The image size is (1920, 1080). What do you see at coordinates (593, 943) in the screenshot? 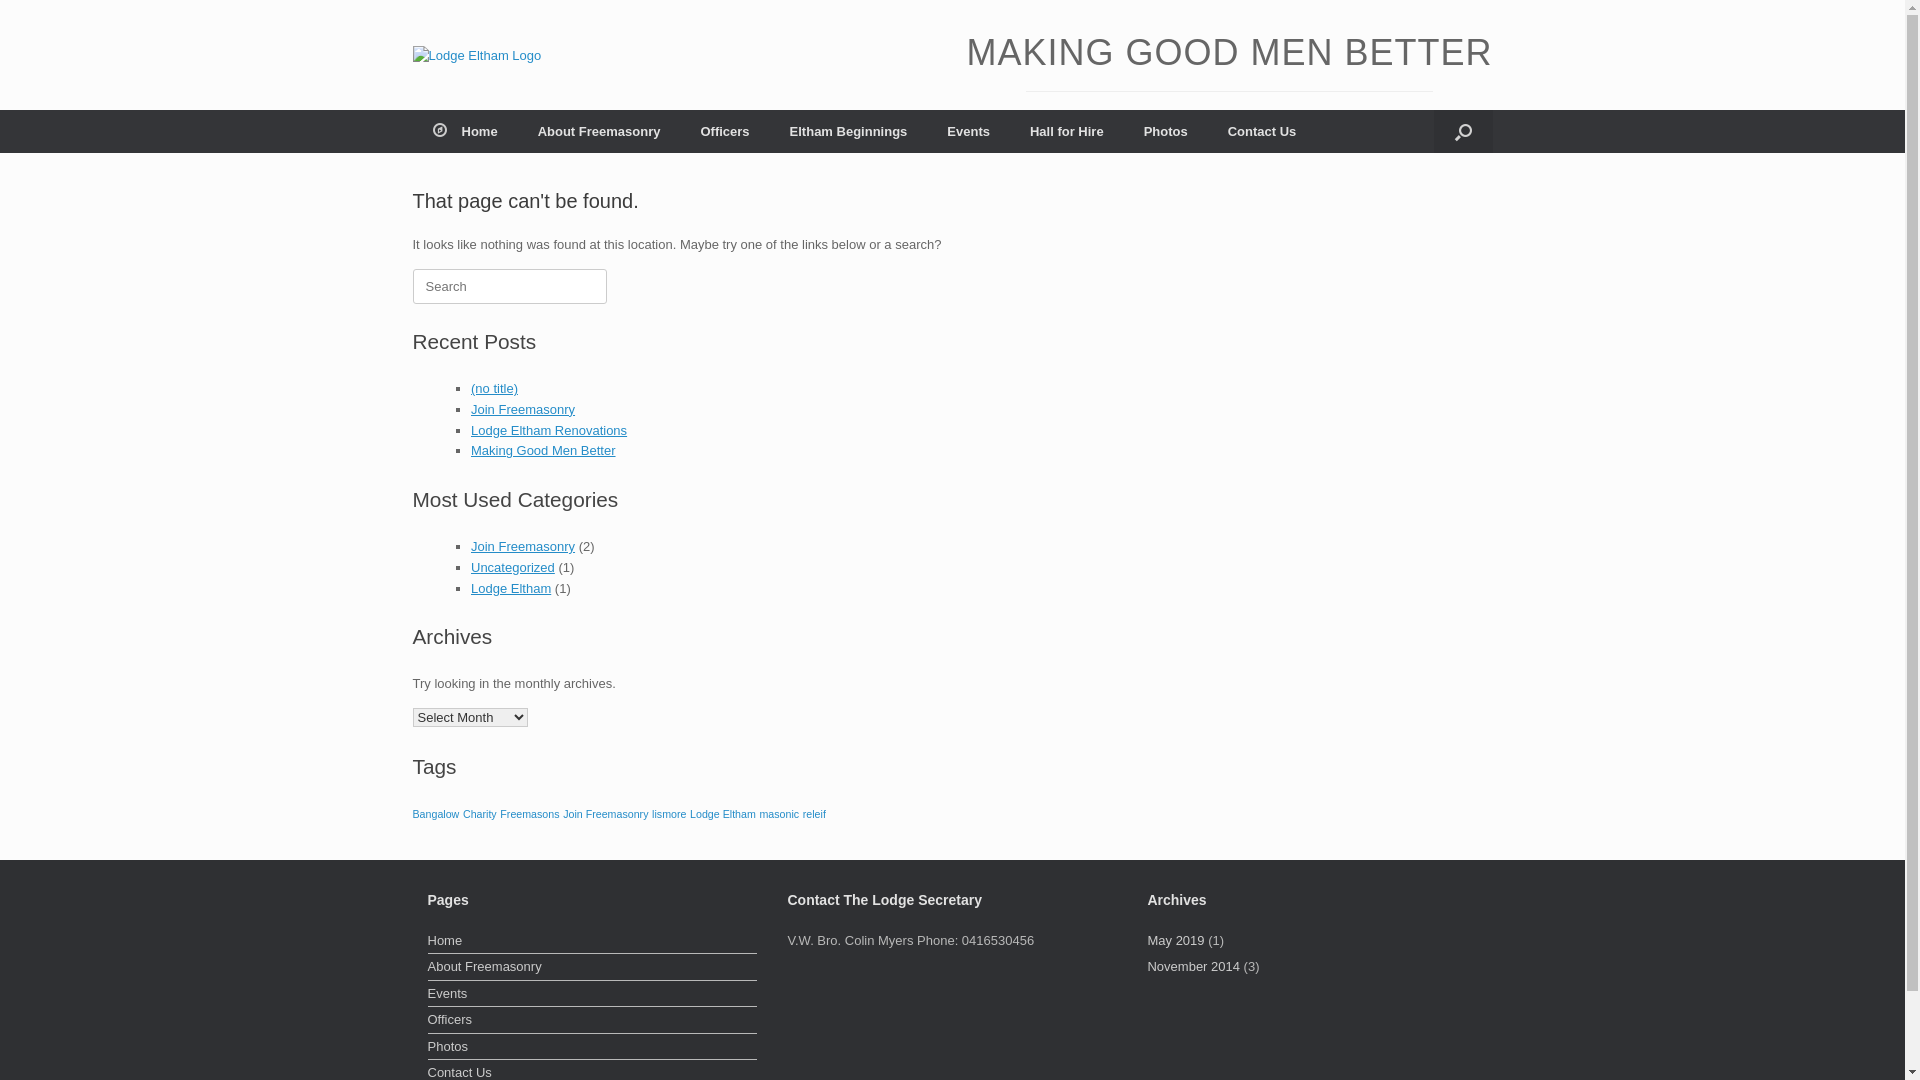
I see `Home` at bounding box center [593, 943].